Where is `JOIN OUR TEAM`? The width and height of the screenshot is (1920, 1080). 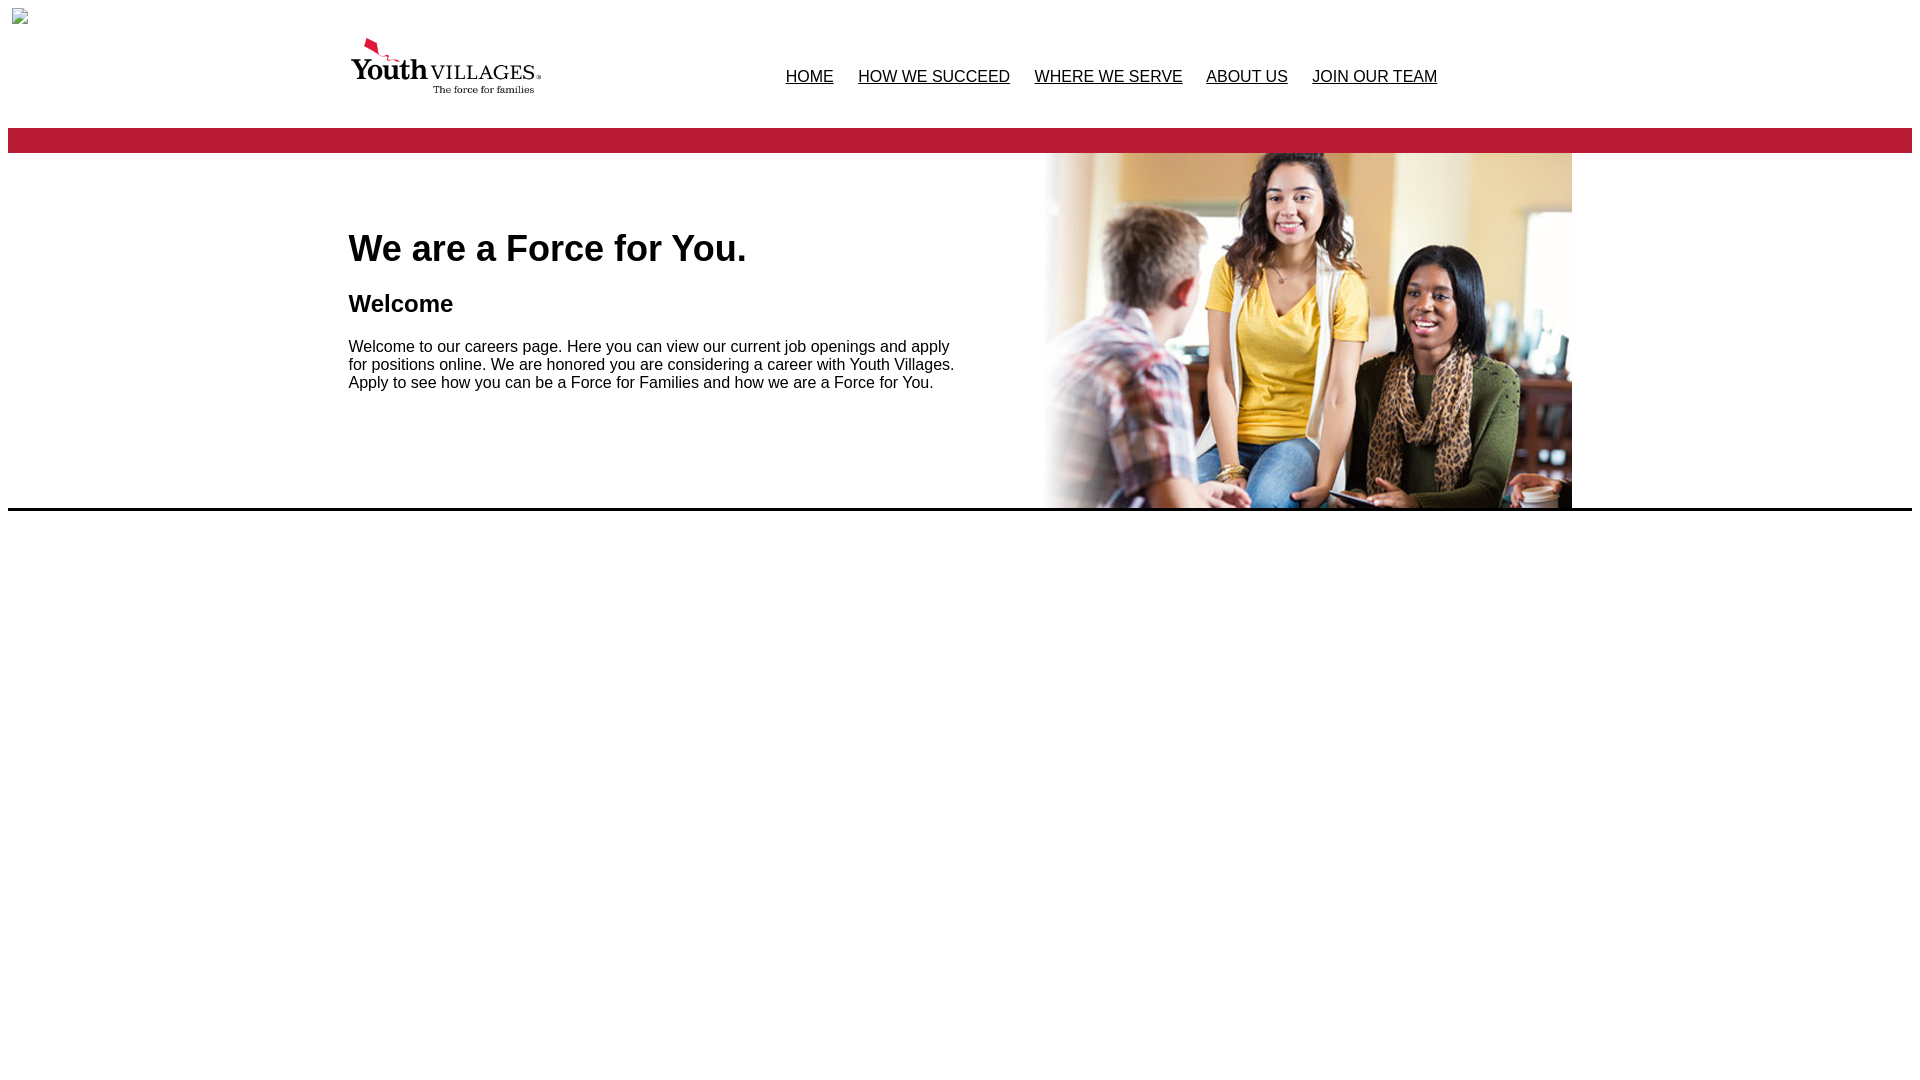
JOIN OUR TEAM is located at coordinates (1374, 76).